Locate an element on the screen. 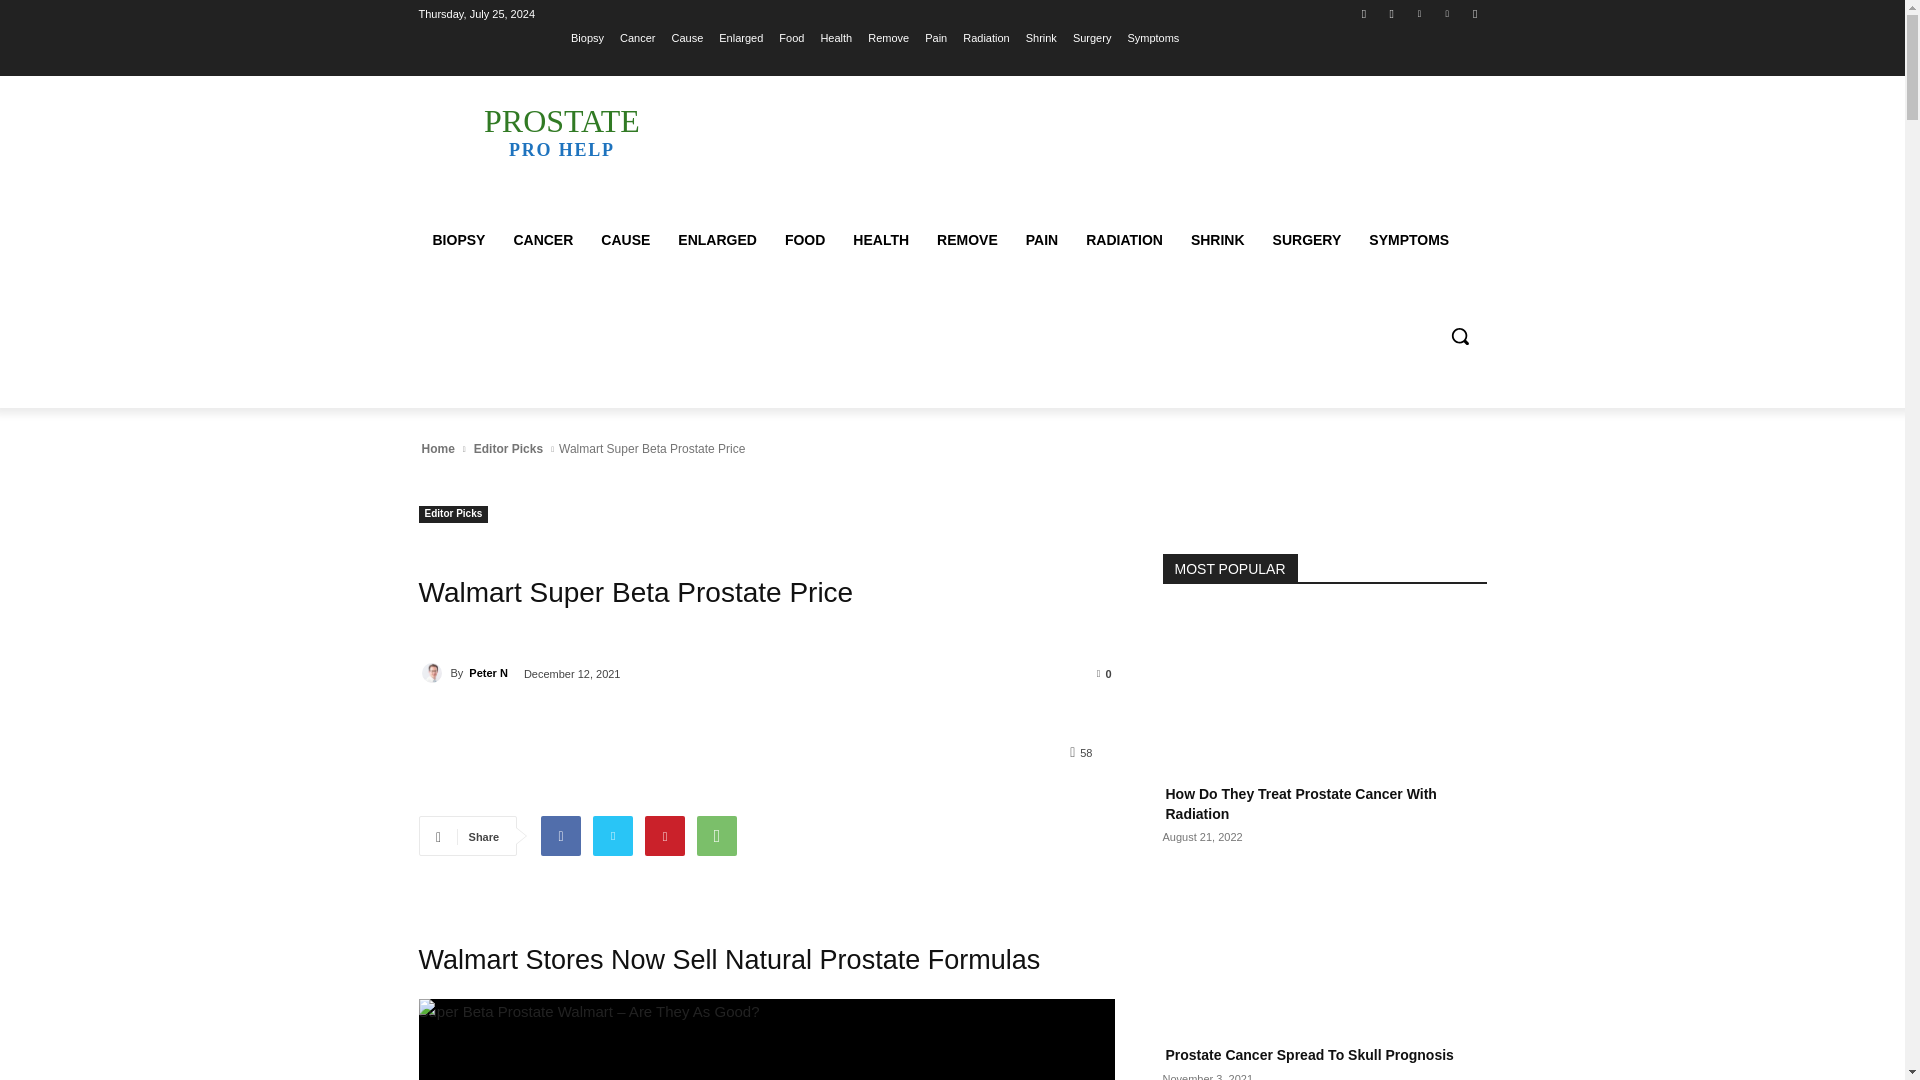 The image size is (1920, 1080). Radiation is located at coordinates (986, 37).